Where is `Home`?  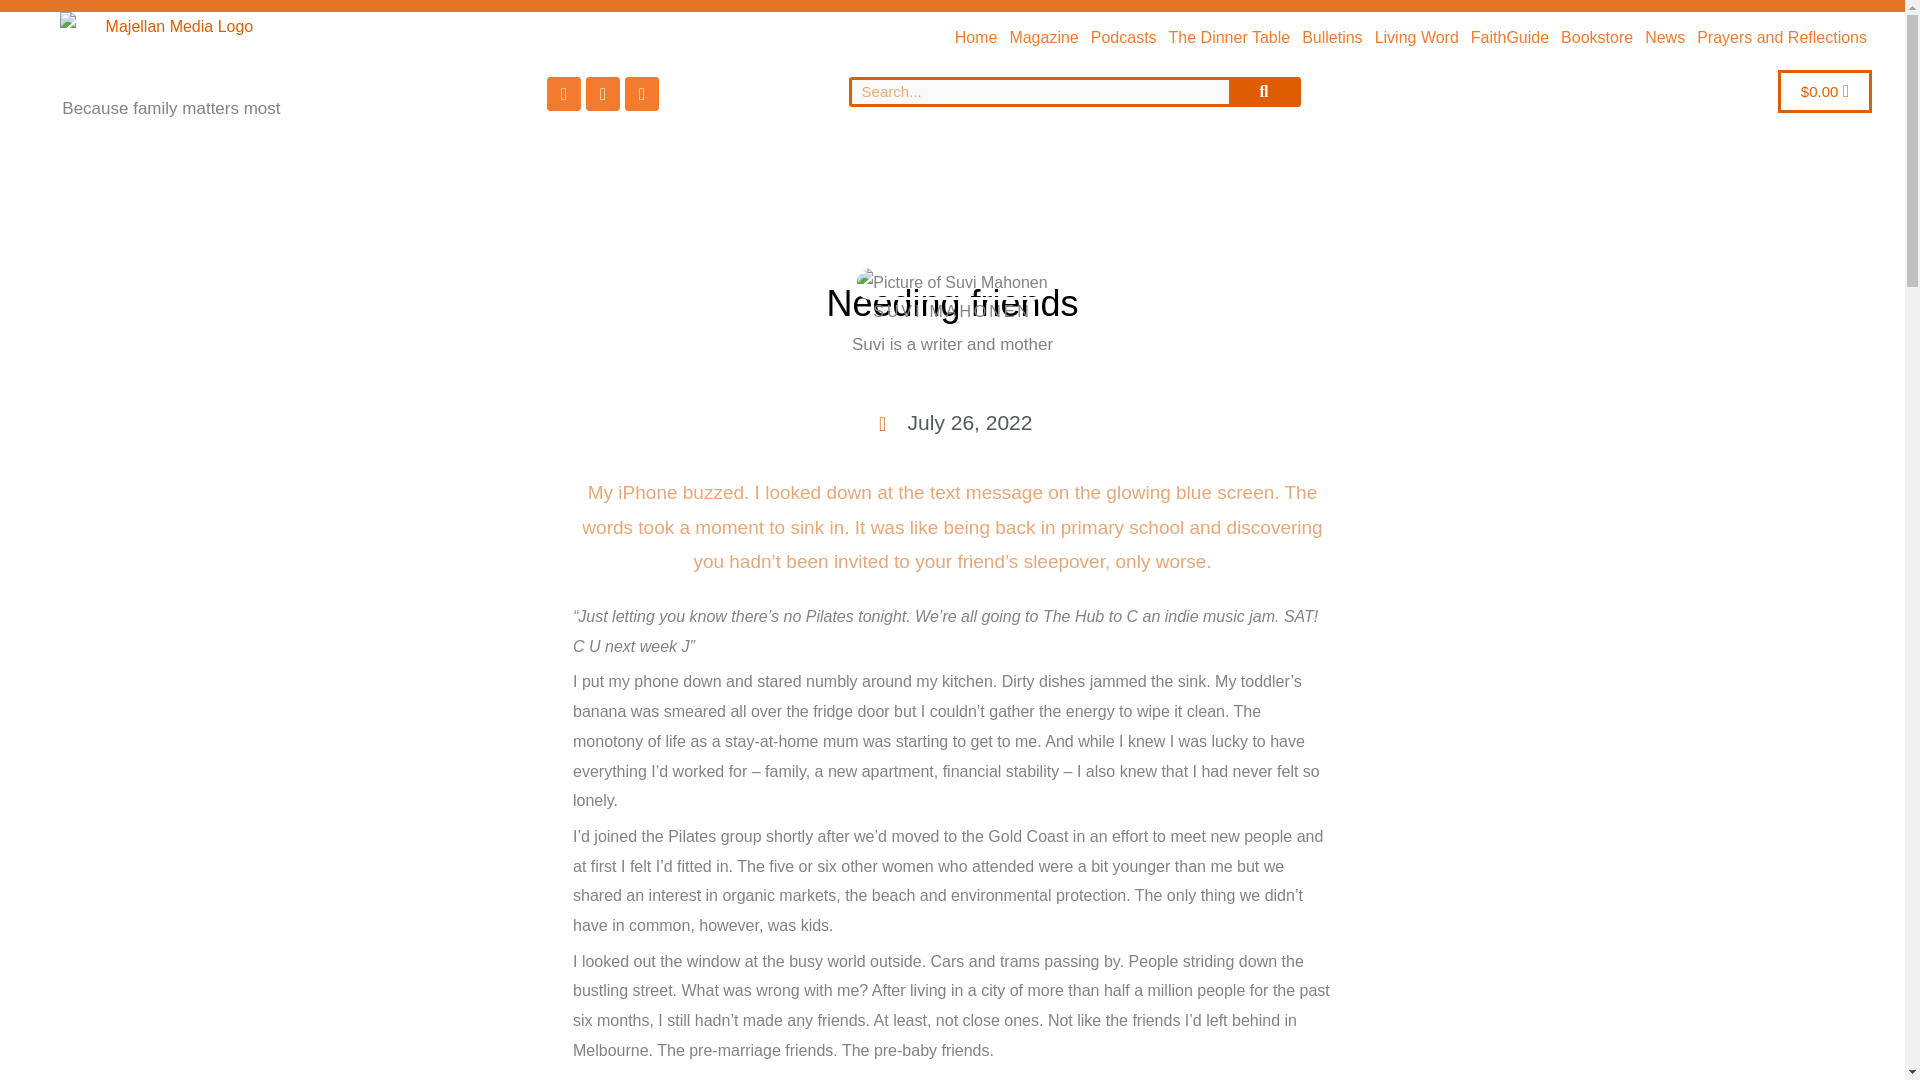
Home is located at coordinates (976, 38).